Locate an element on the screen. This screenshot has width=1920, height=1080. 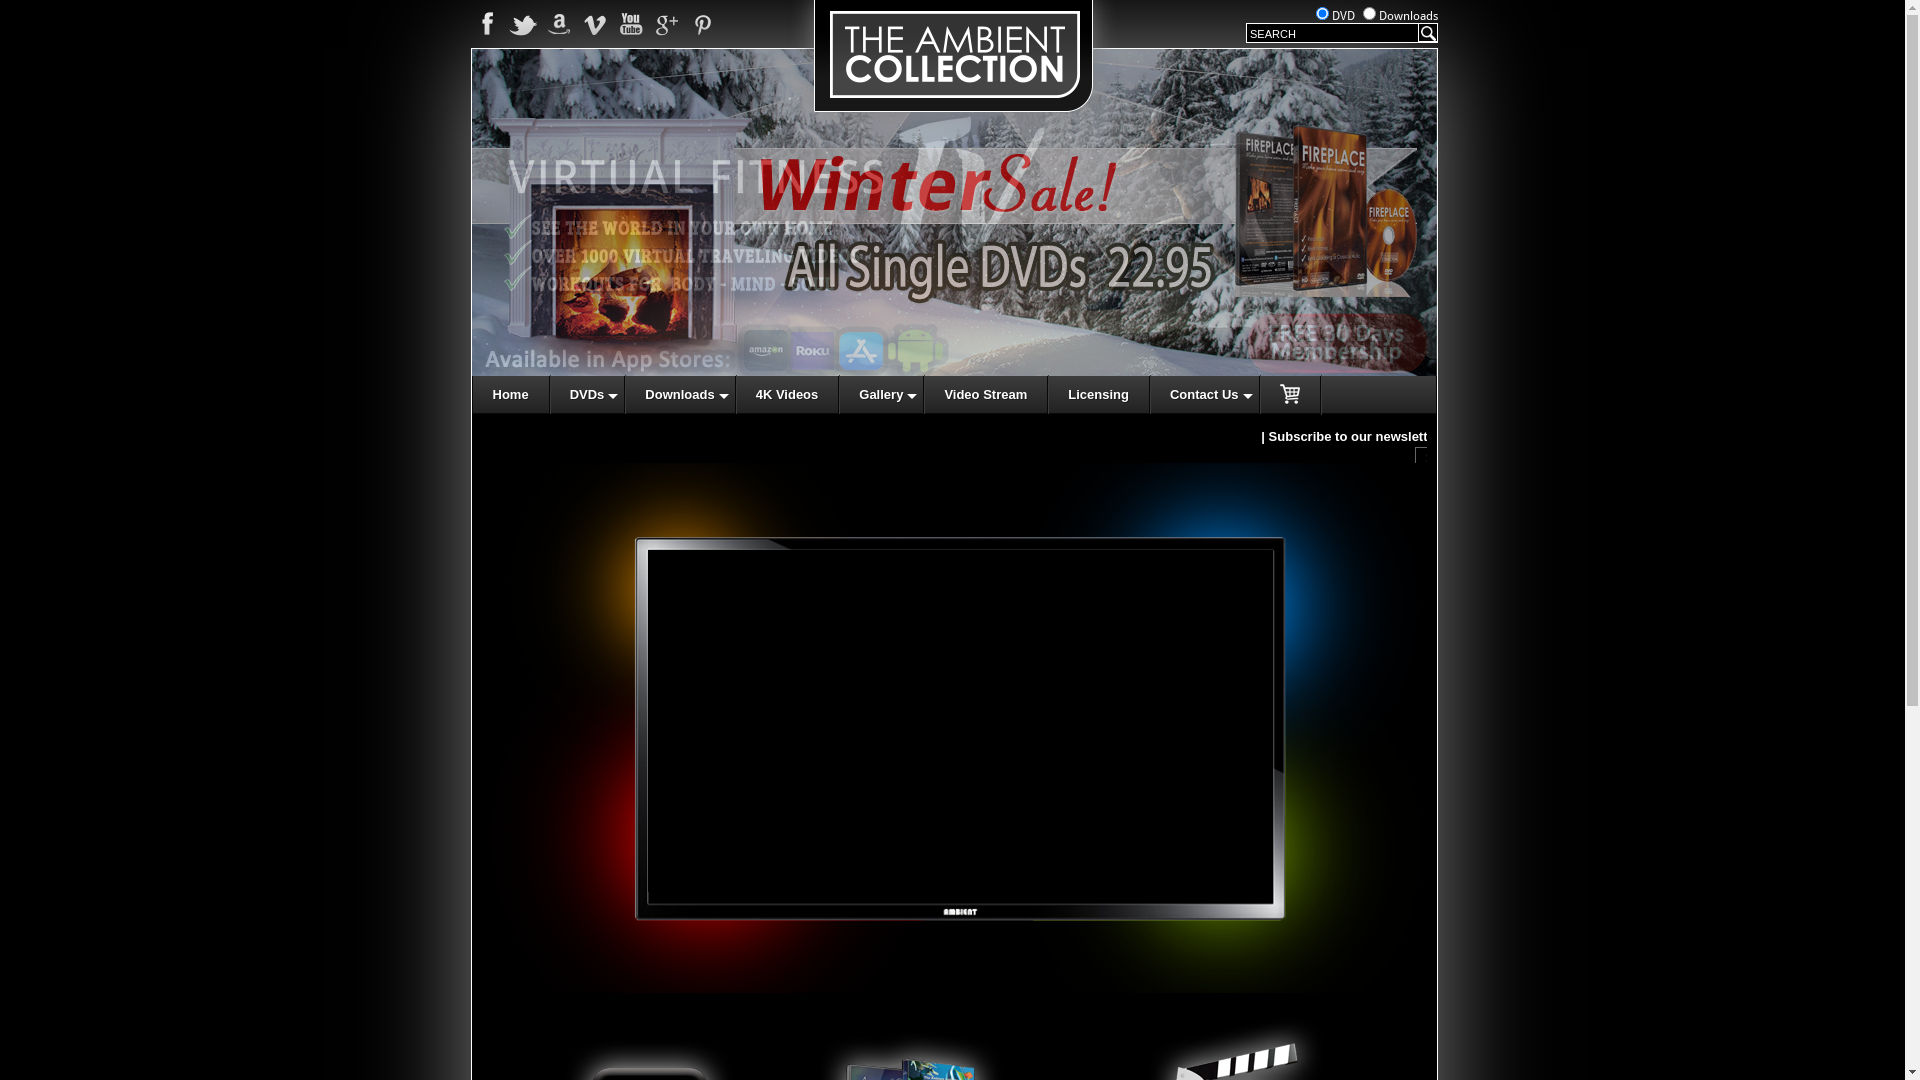
Downloads is located at coordinates (680, 394).